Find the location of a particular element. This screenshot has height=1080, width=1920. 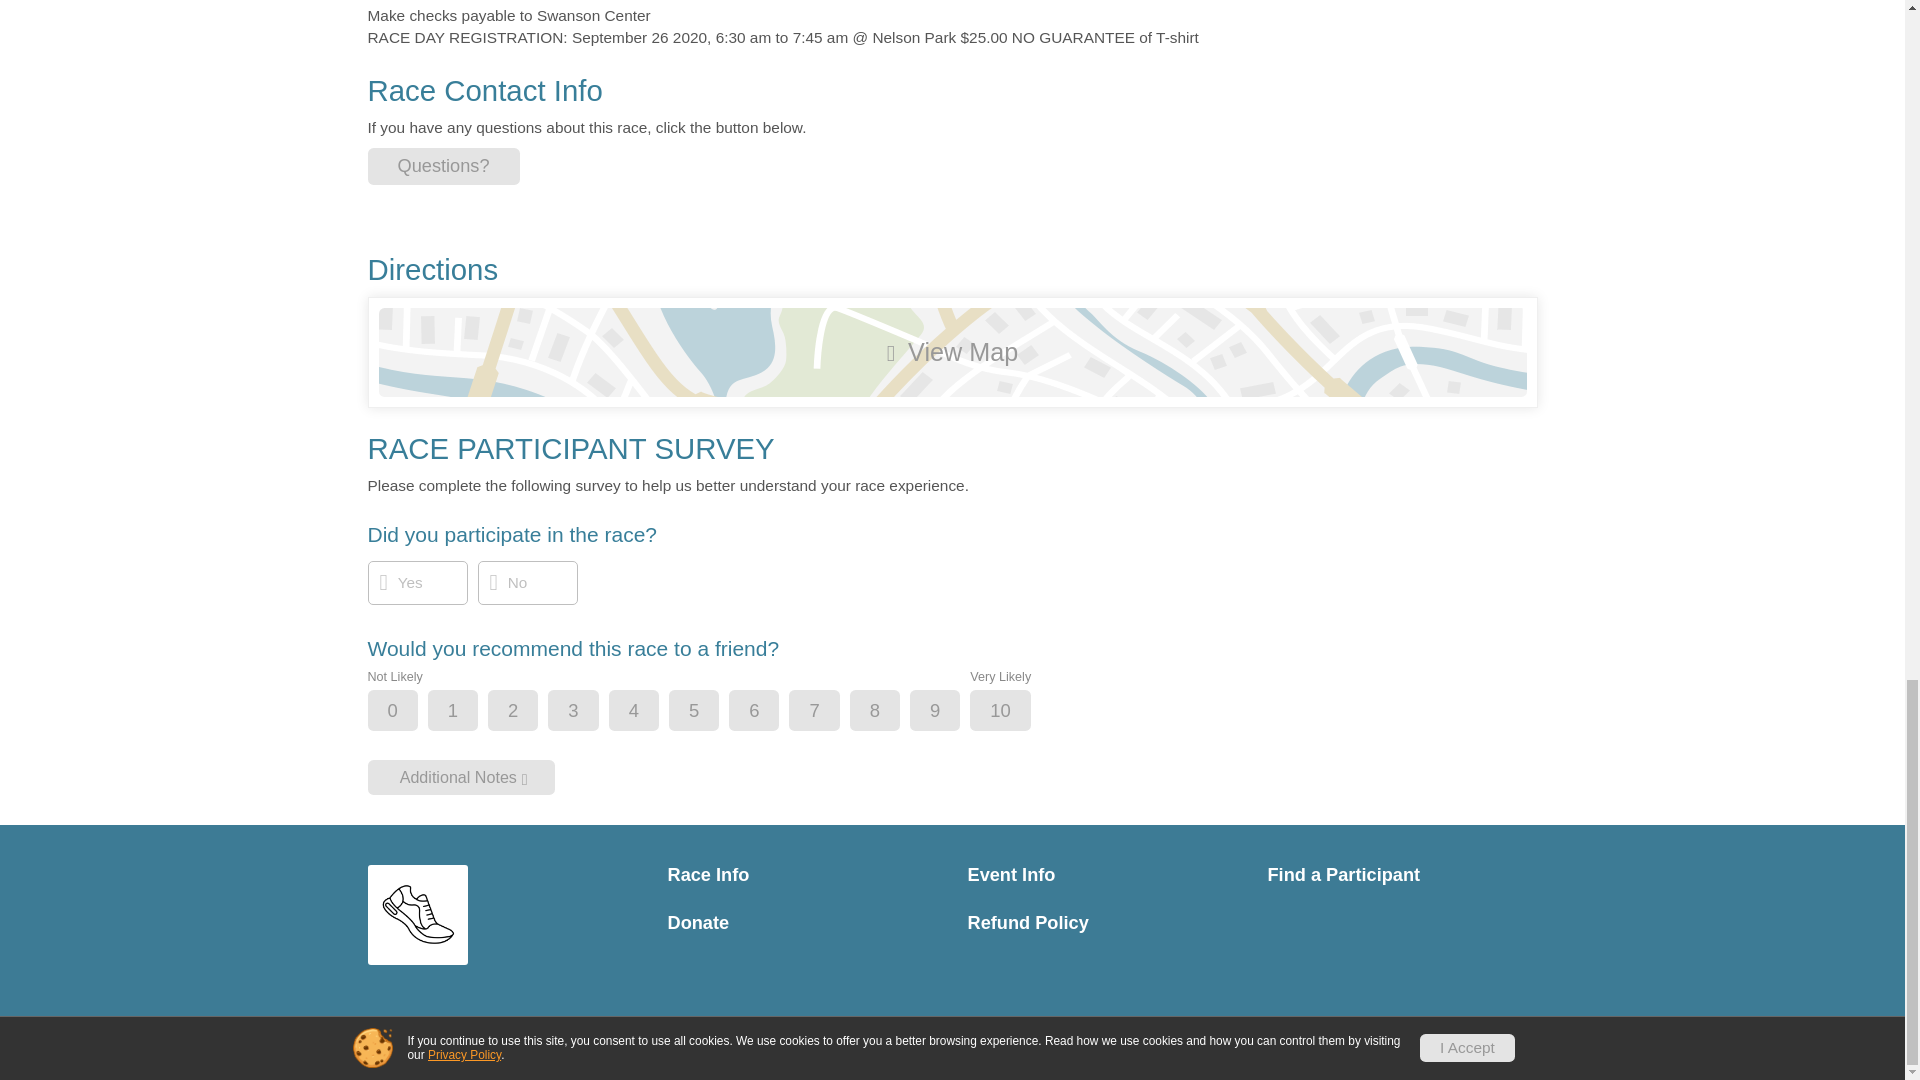

8 is located at coordinates (892, 712).